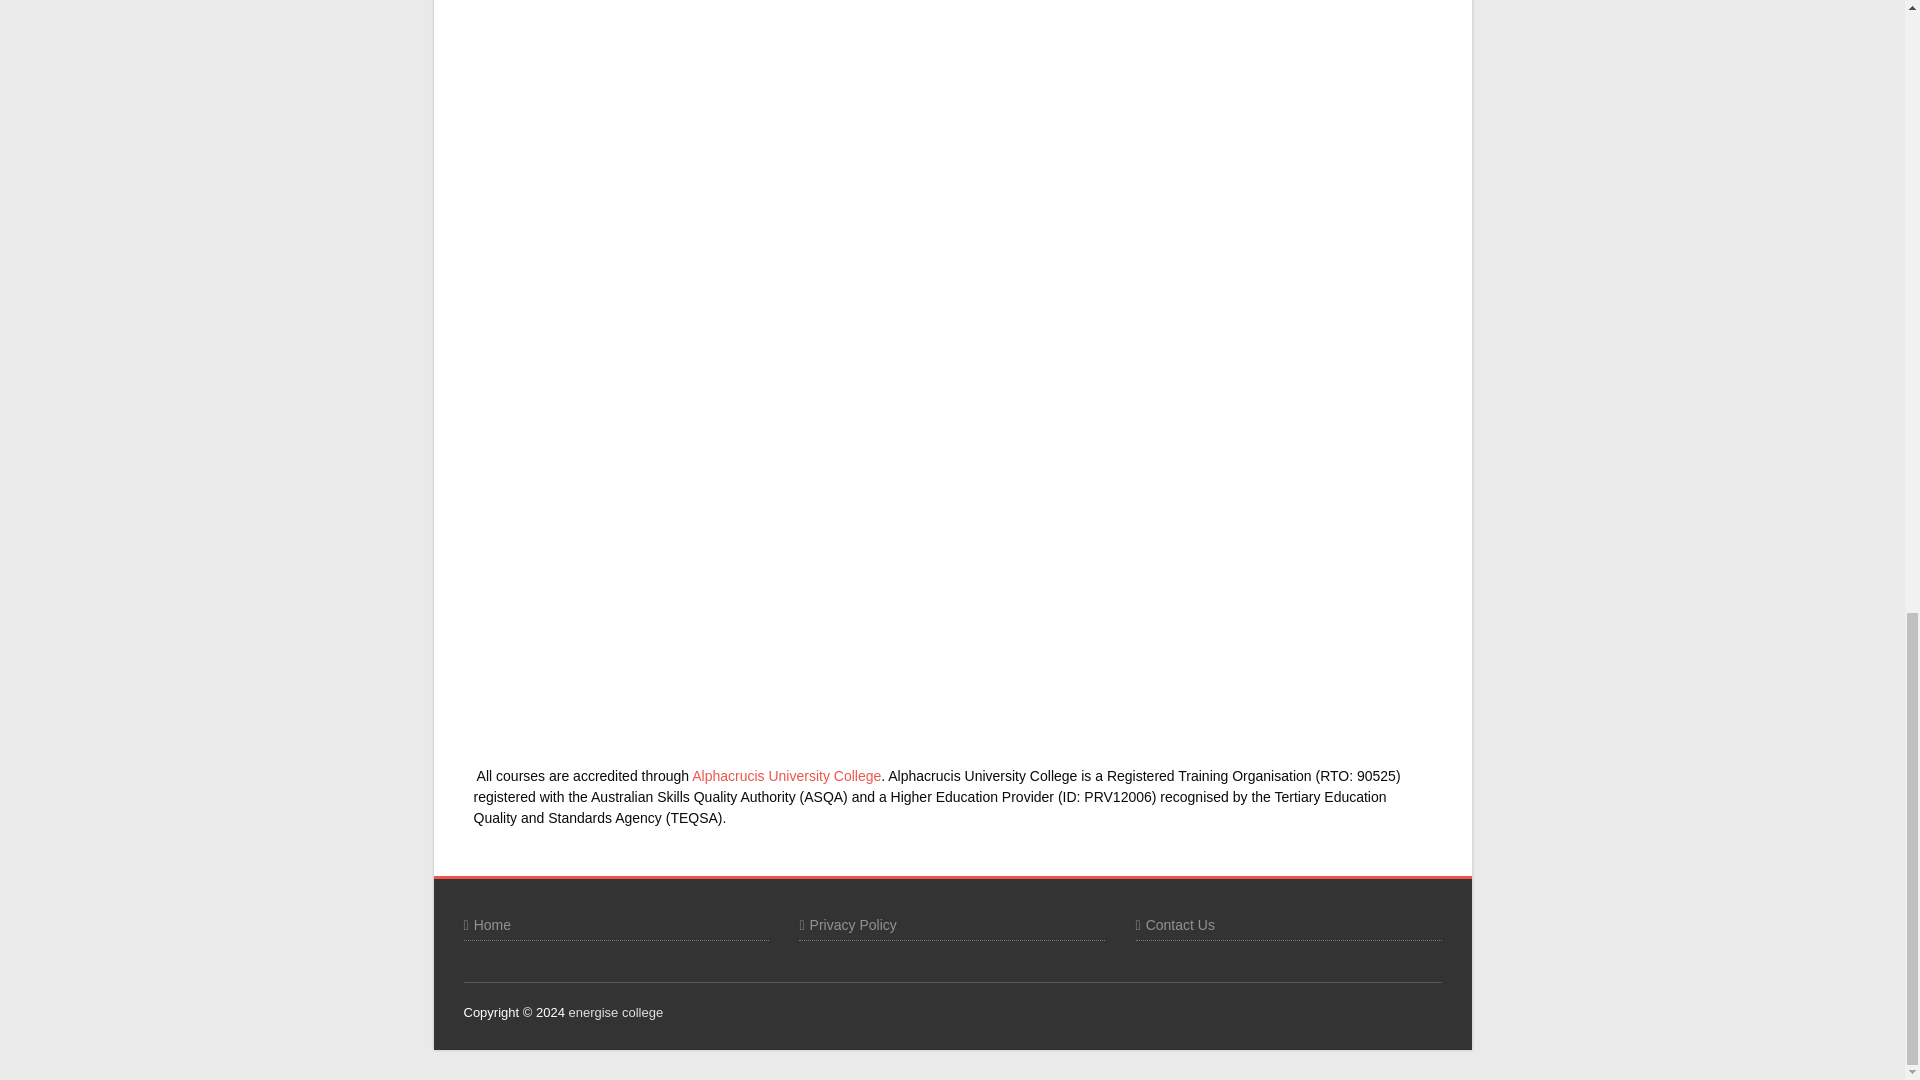 Image resolution: width=1920 pixels, height=1080 pixels. What do you see at coordinates (487, 924) in the screenshot?
I see `Home` at bounding box center [487, 924].